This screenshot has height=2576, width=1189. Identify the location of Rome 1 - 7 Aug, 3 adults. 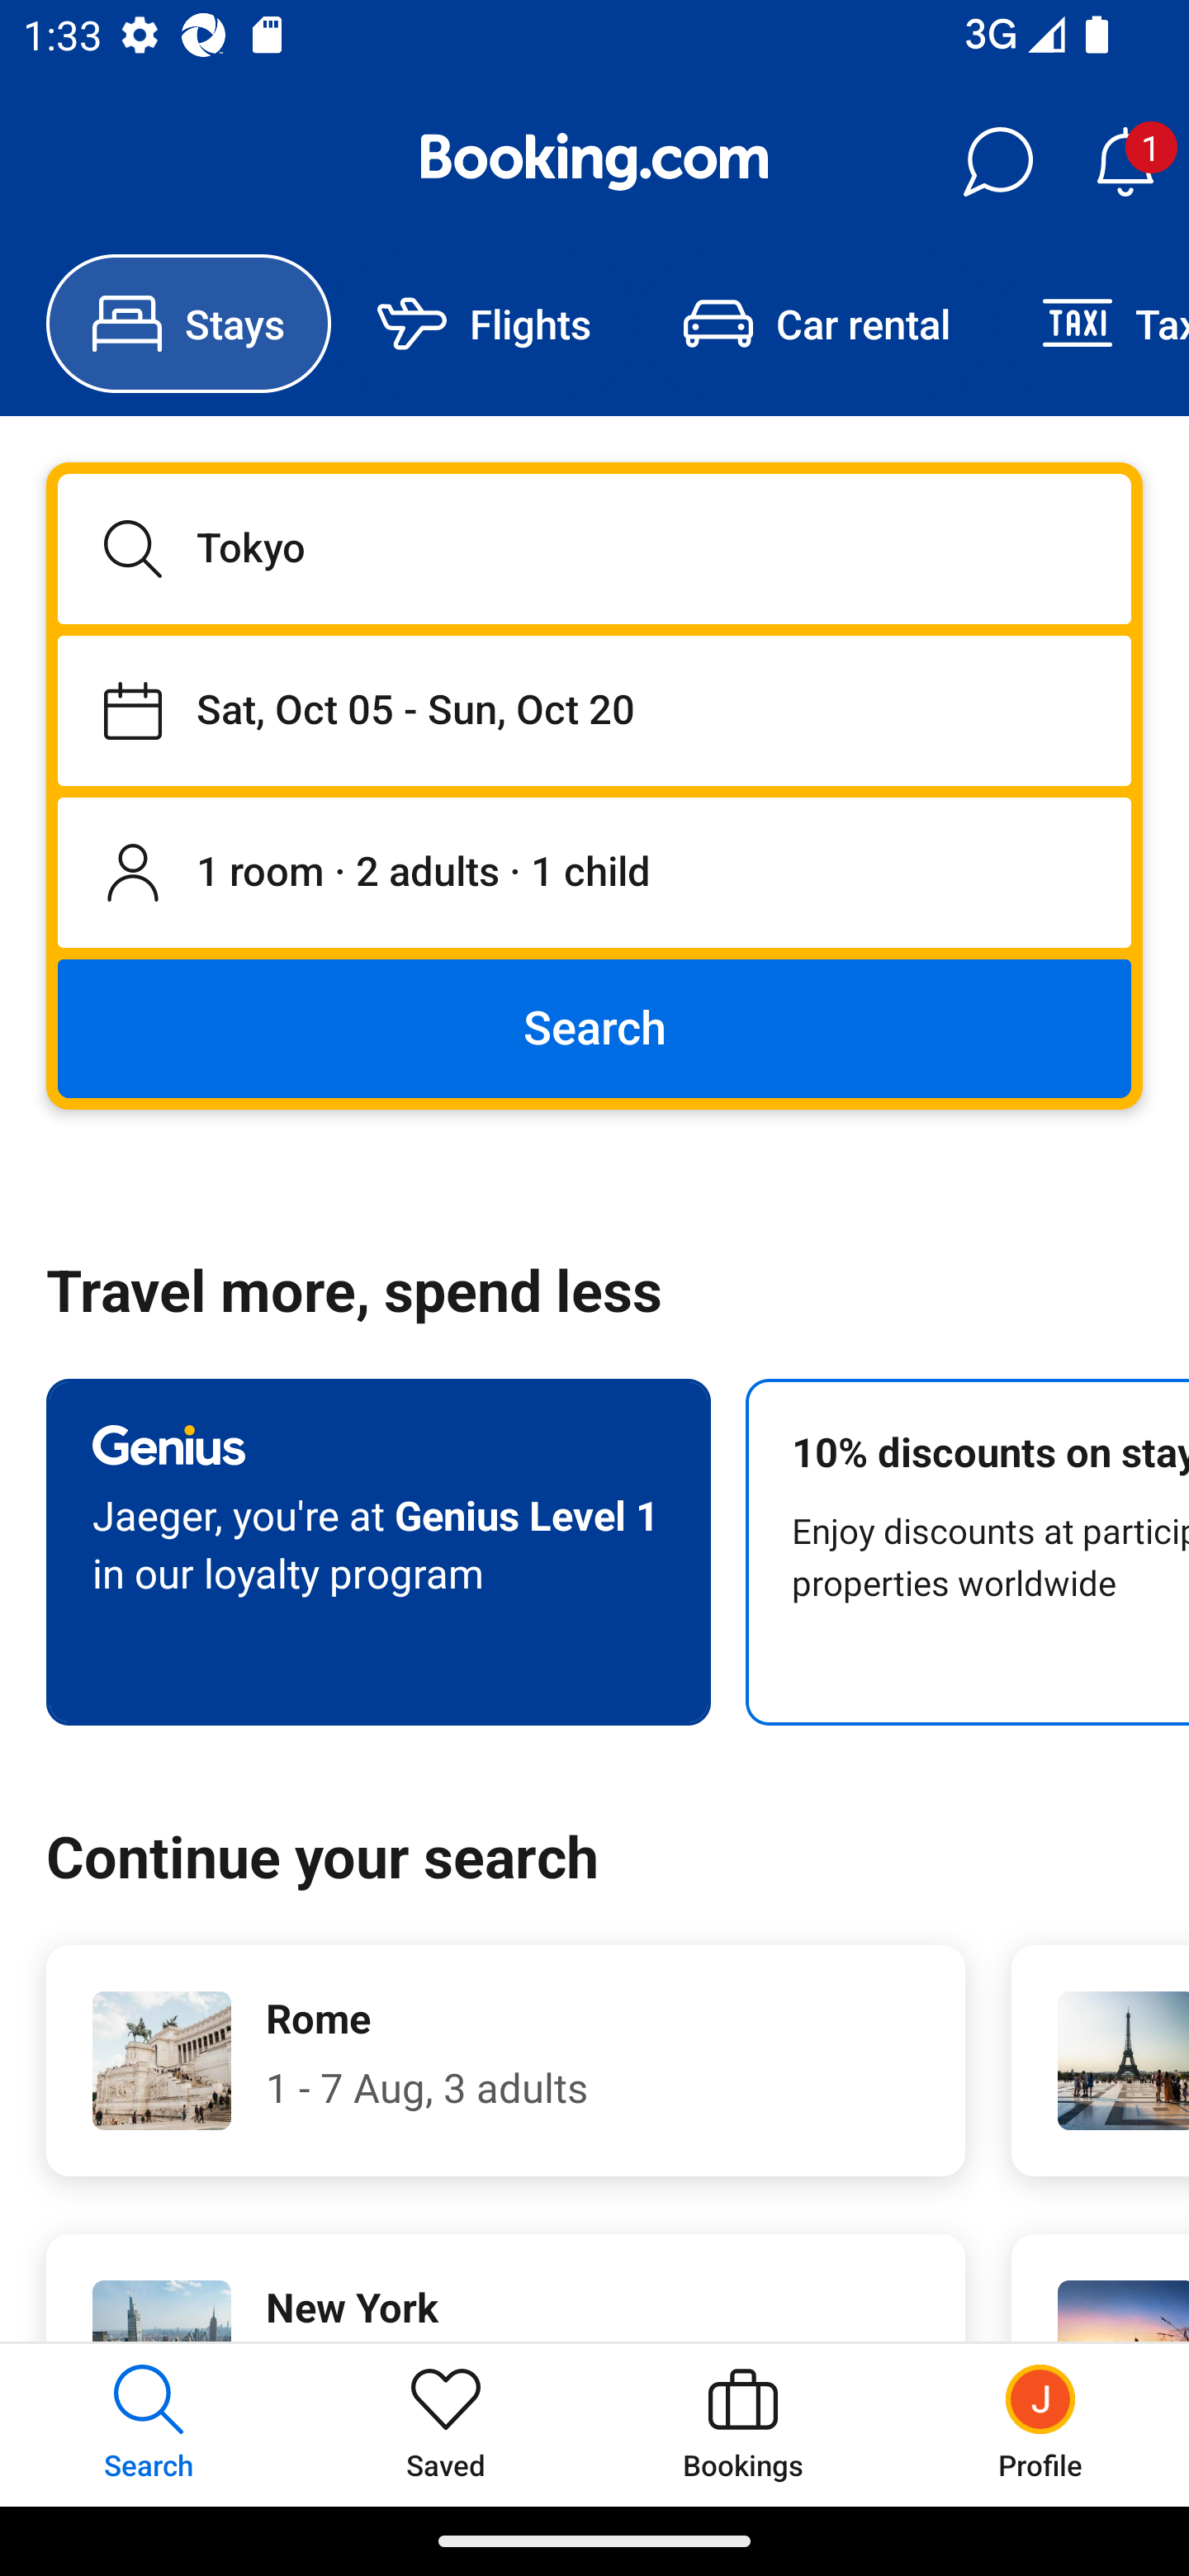
(505, 2061).